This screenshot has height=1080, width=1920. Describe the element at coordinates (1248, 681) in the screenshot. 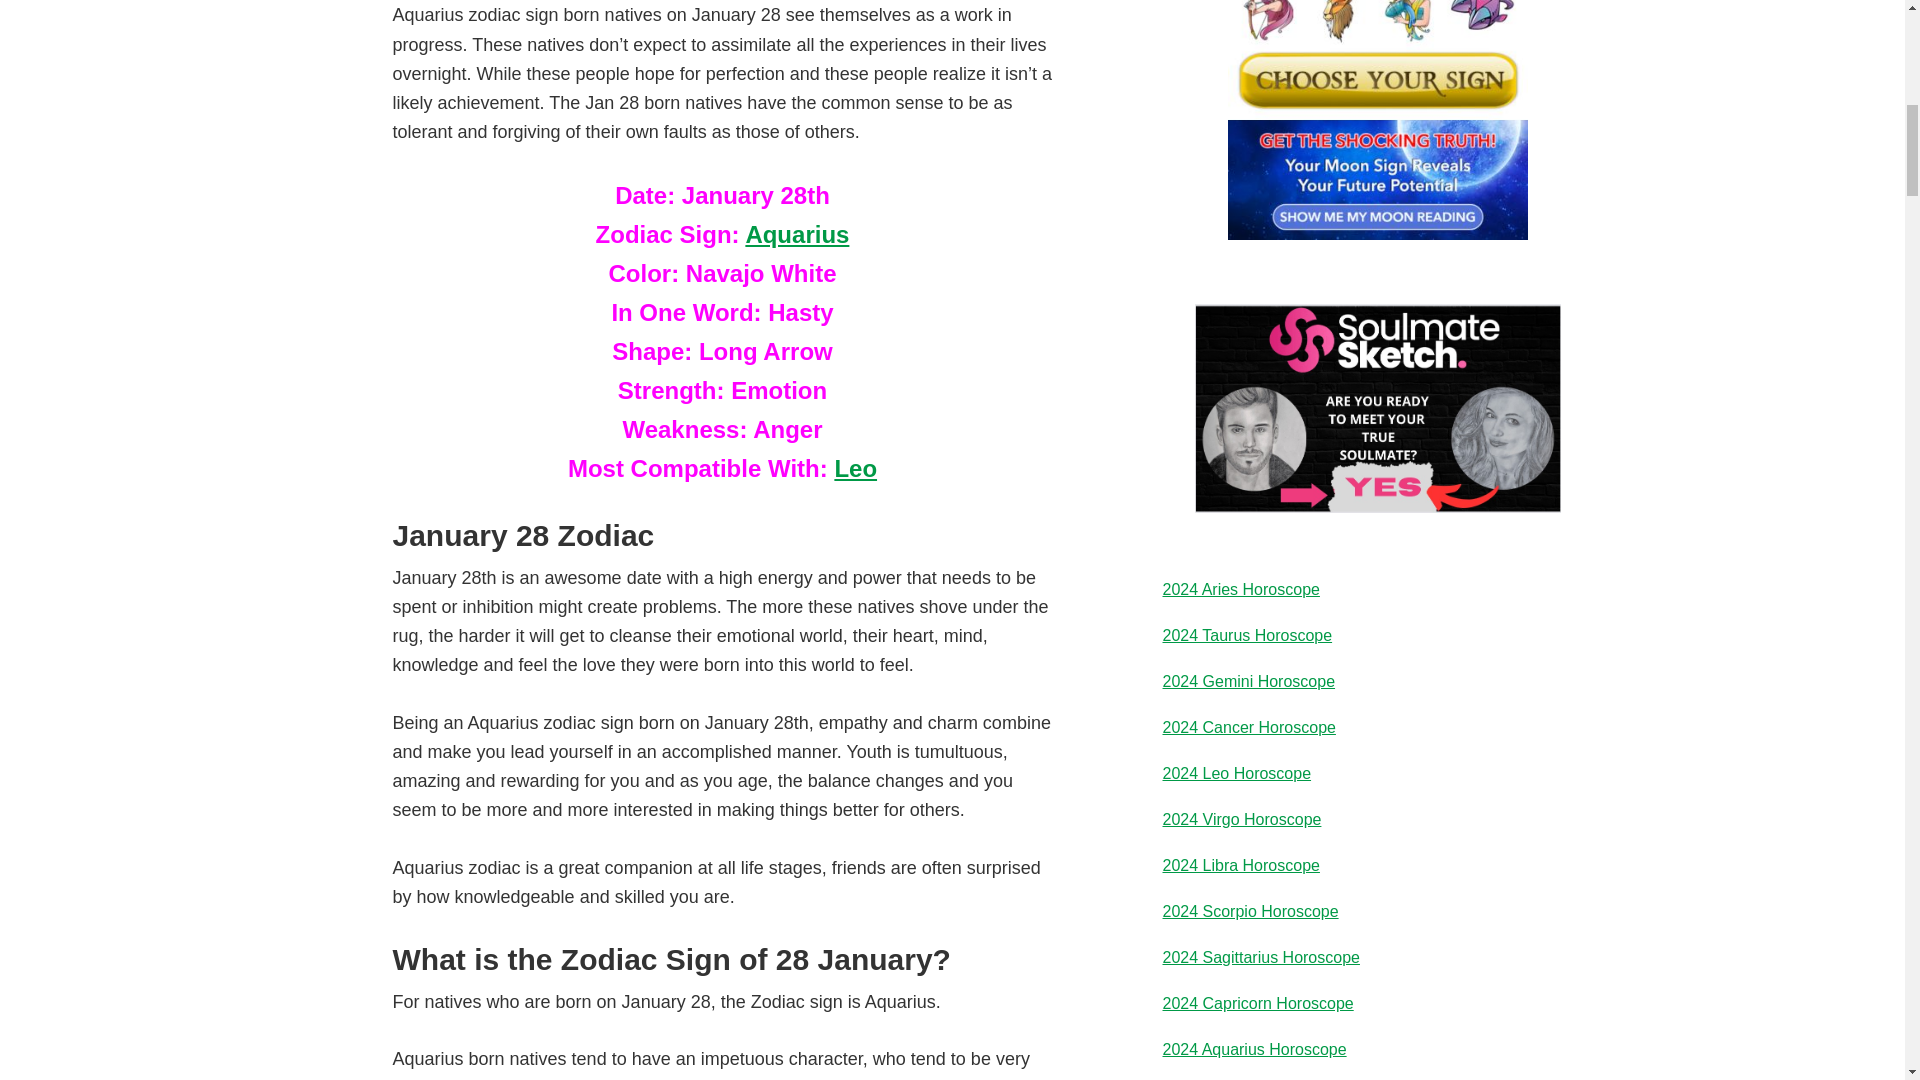

I see `2024 Gemini Horoscope` at that location.